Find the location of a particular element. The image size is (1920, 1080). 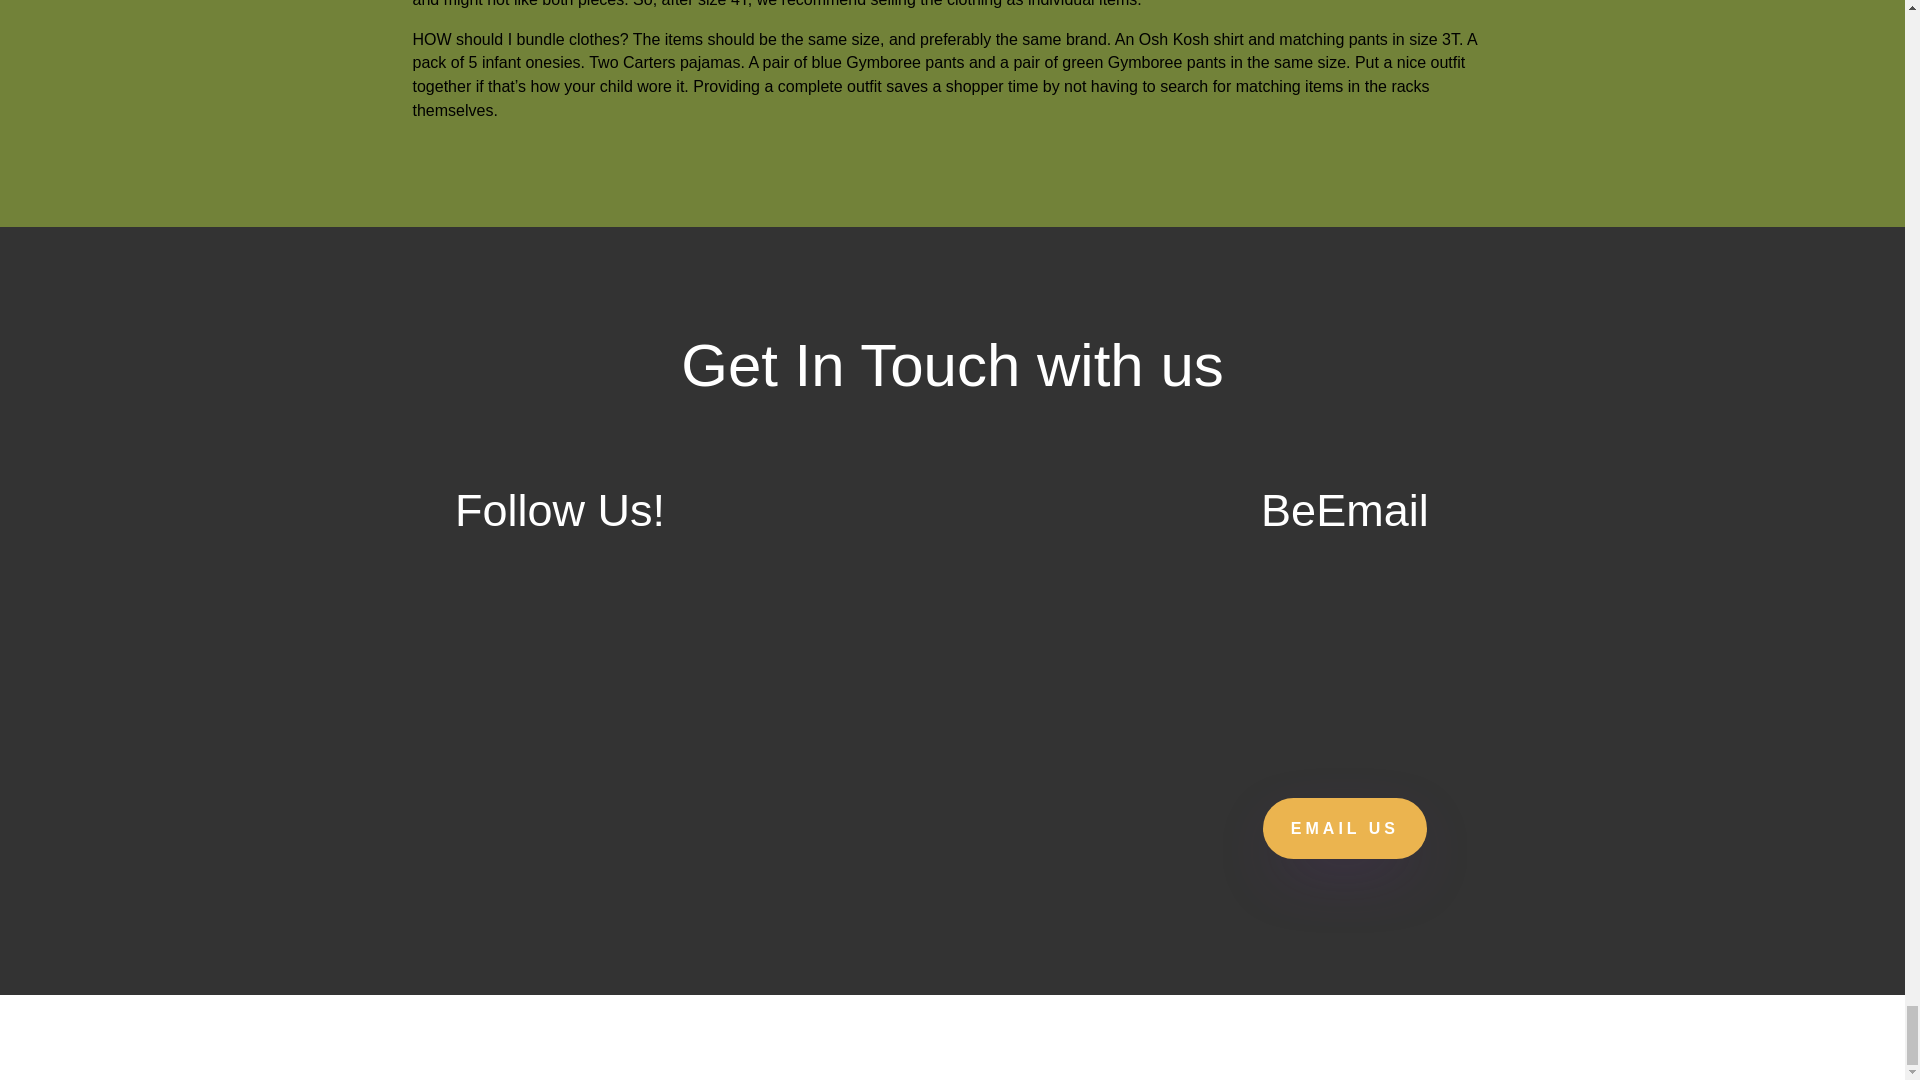

EMAIL US is located at coordinates (1344, 828).